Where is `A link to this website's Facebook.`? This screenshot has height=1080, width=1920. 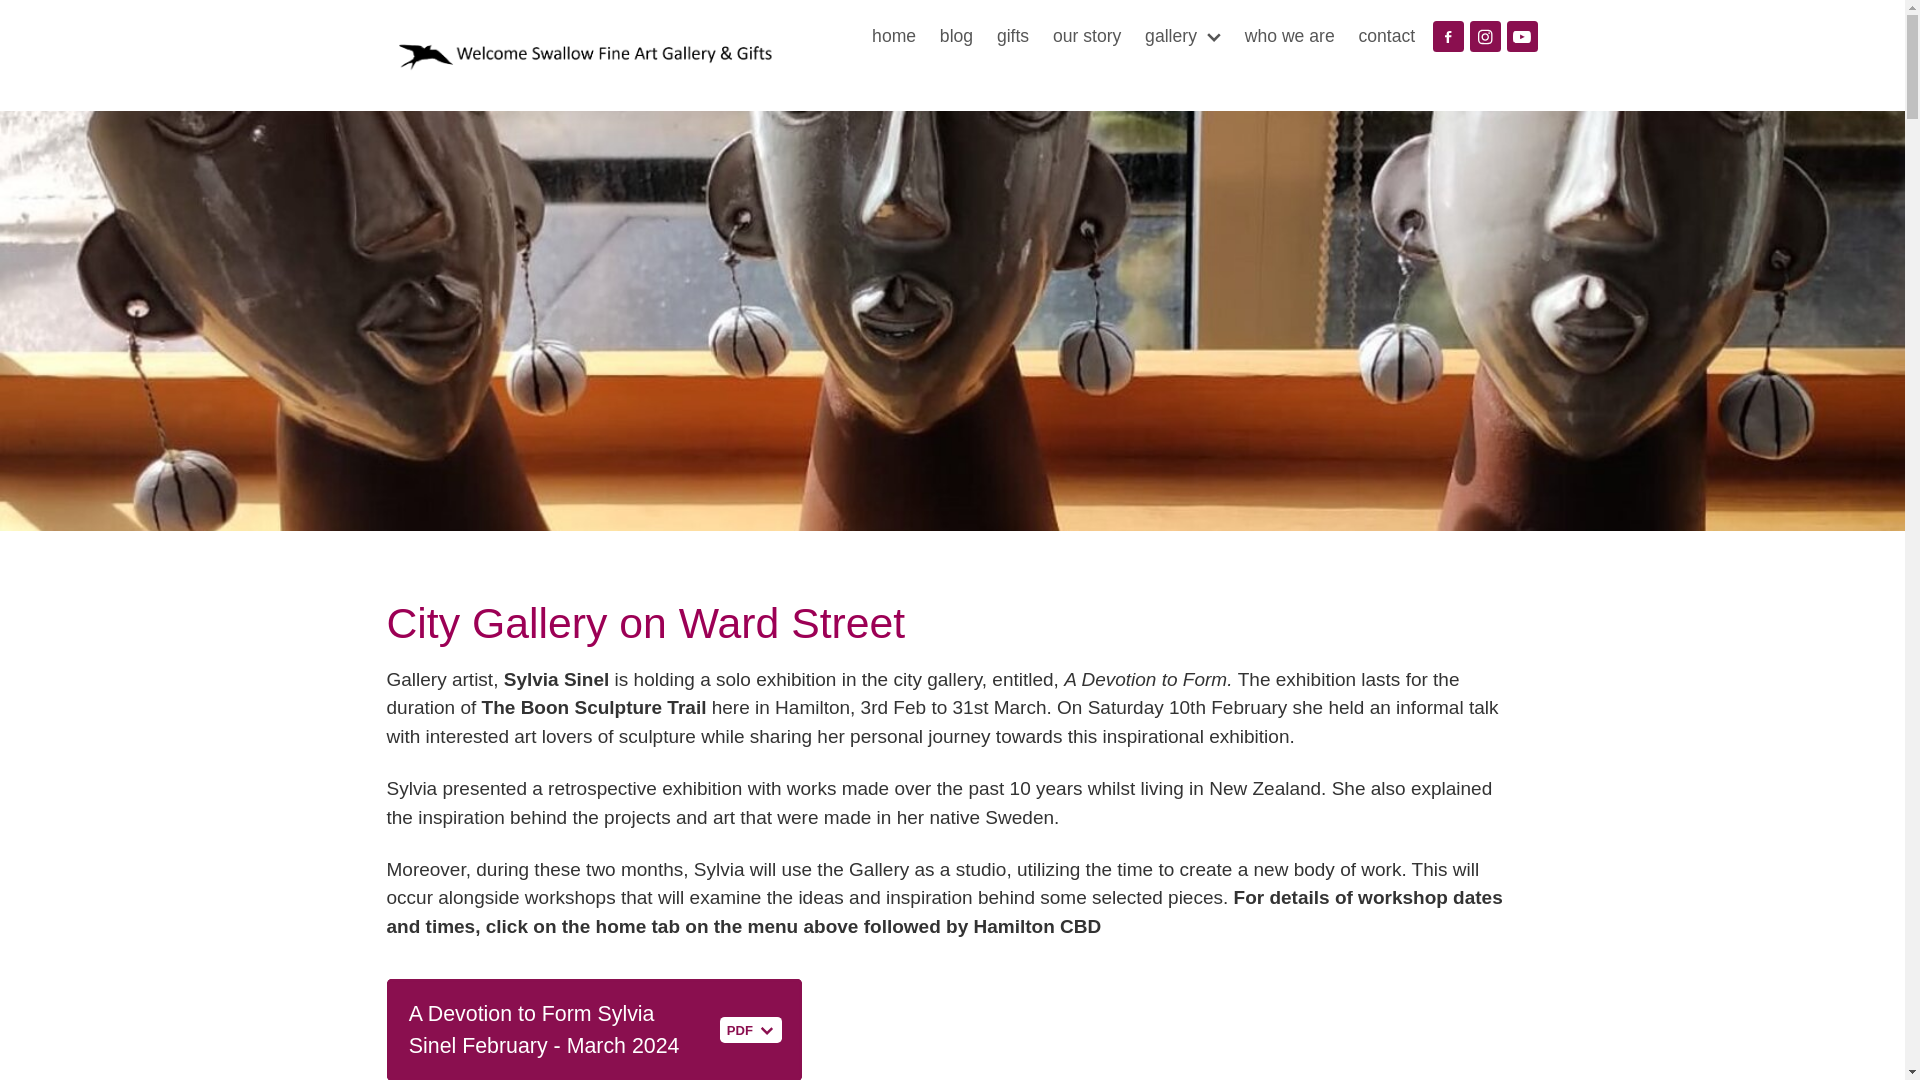 A link to this website's Facebook. is located at coordinates (1448, 36).